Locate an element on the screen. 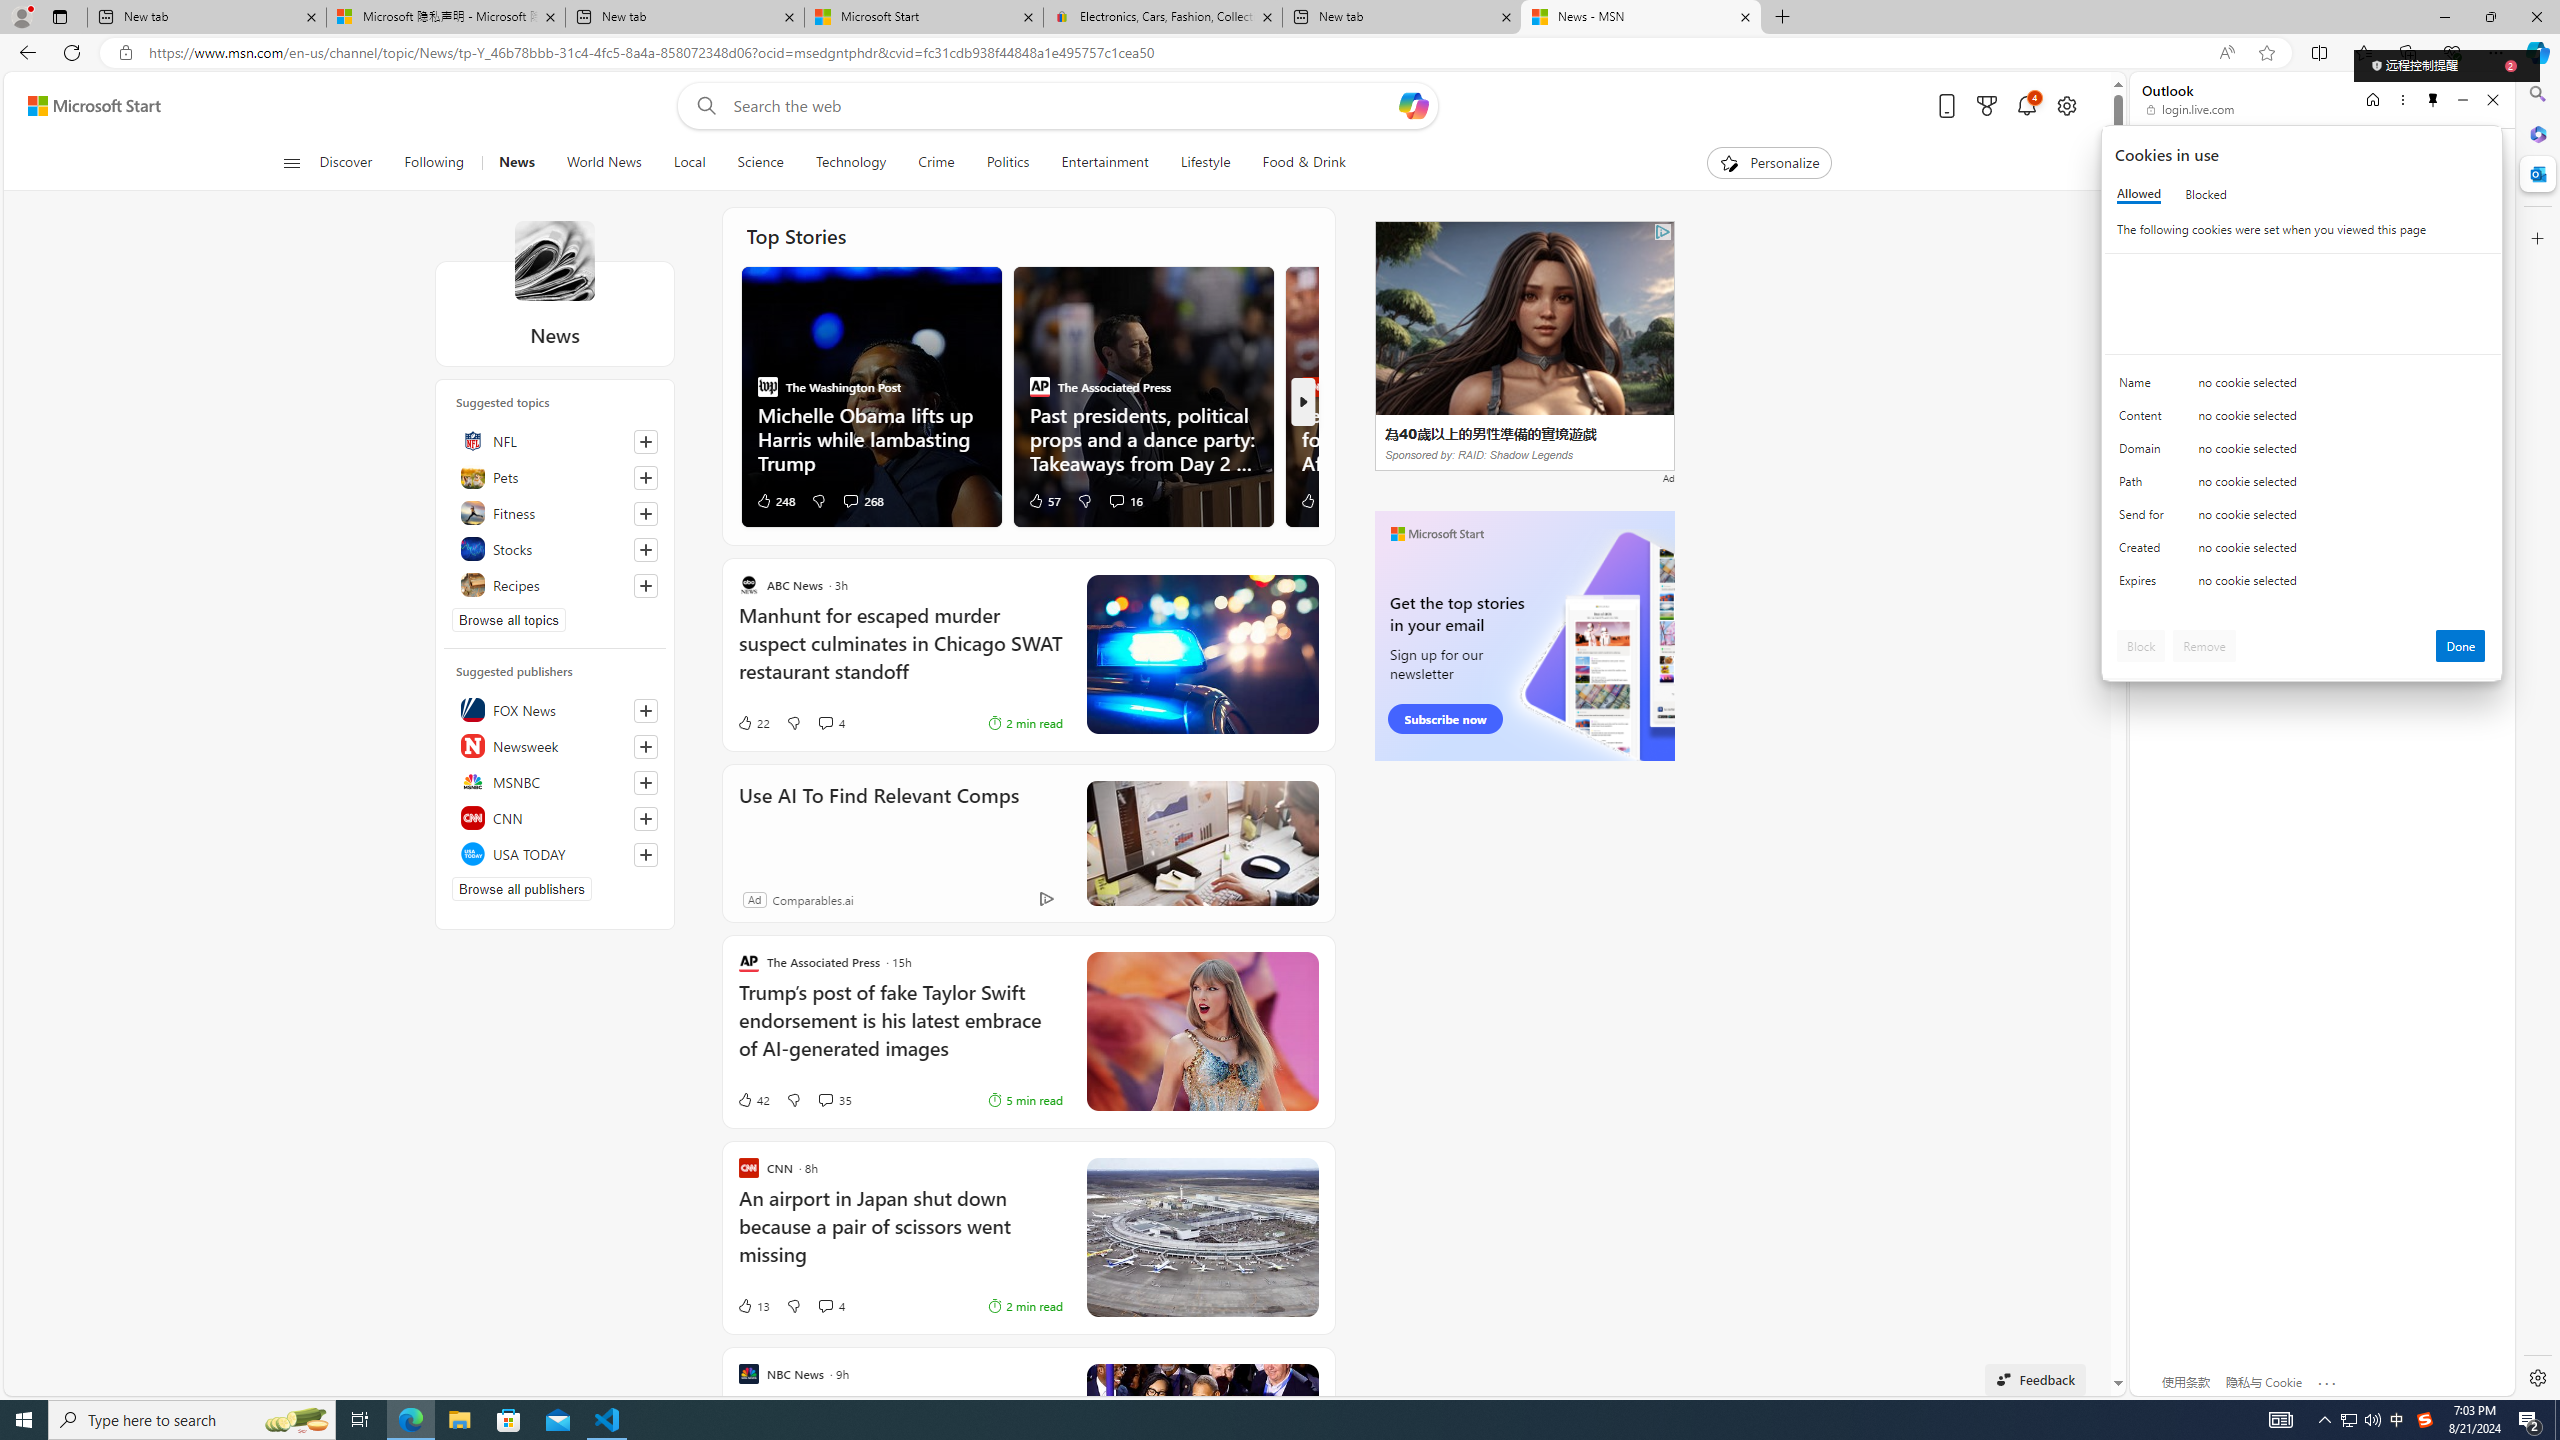 Image resolution: width=2560 pixels, height=1440 pixels. Food & Drink is located at coordinates (1296, 163).